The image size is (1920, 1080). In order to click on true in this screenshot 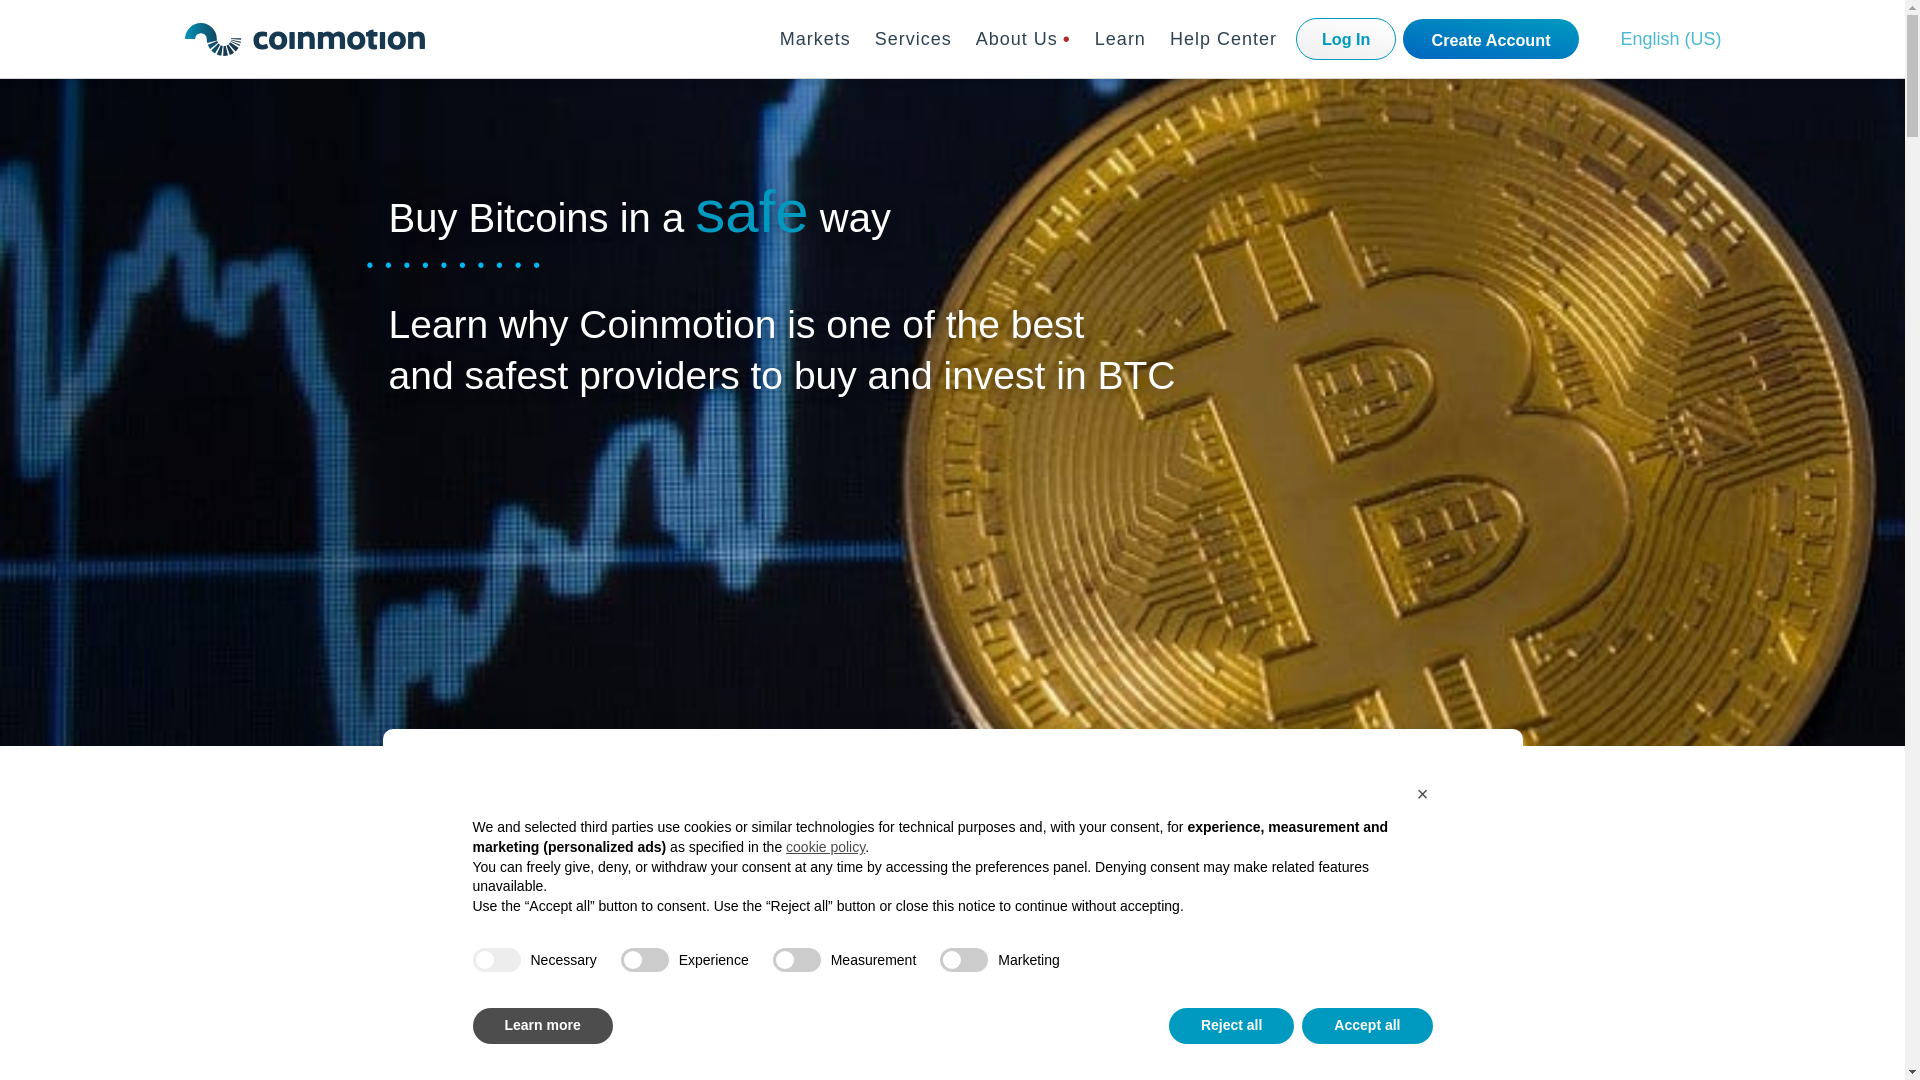, I will do `click(496, 960)`.